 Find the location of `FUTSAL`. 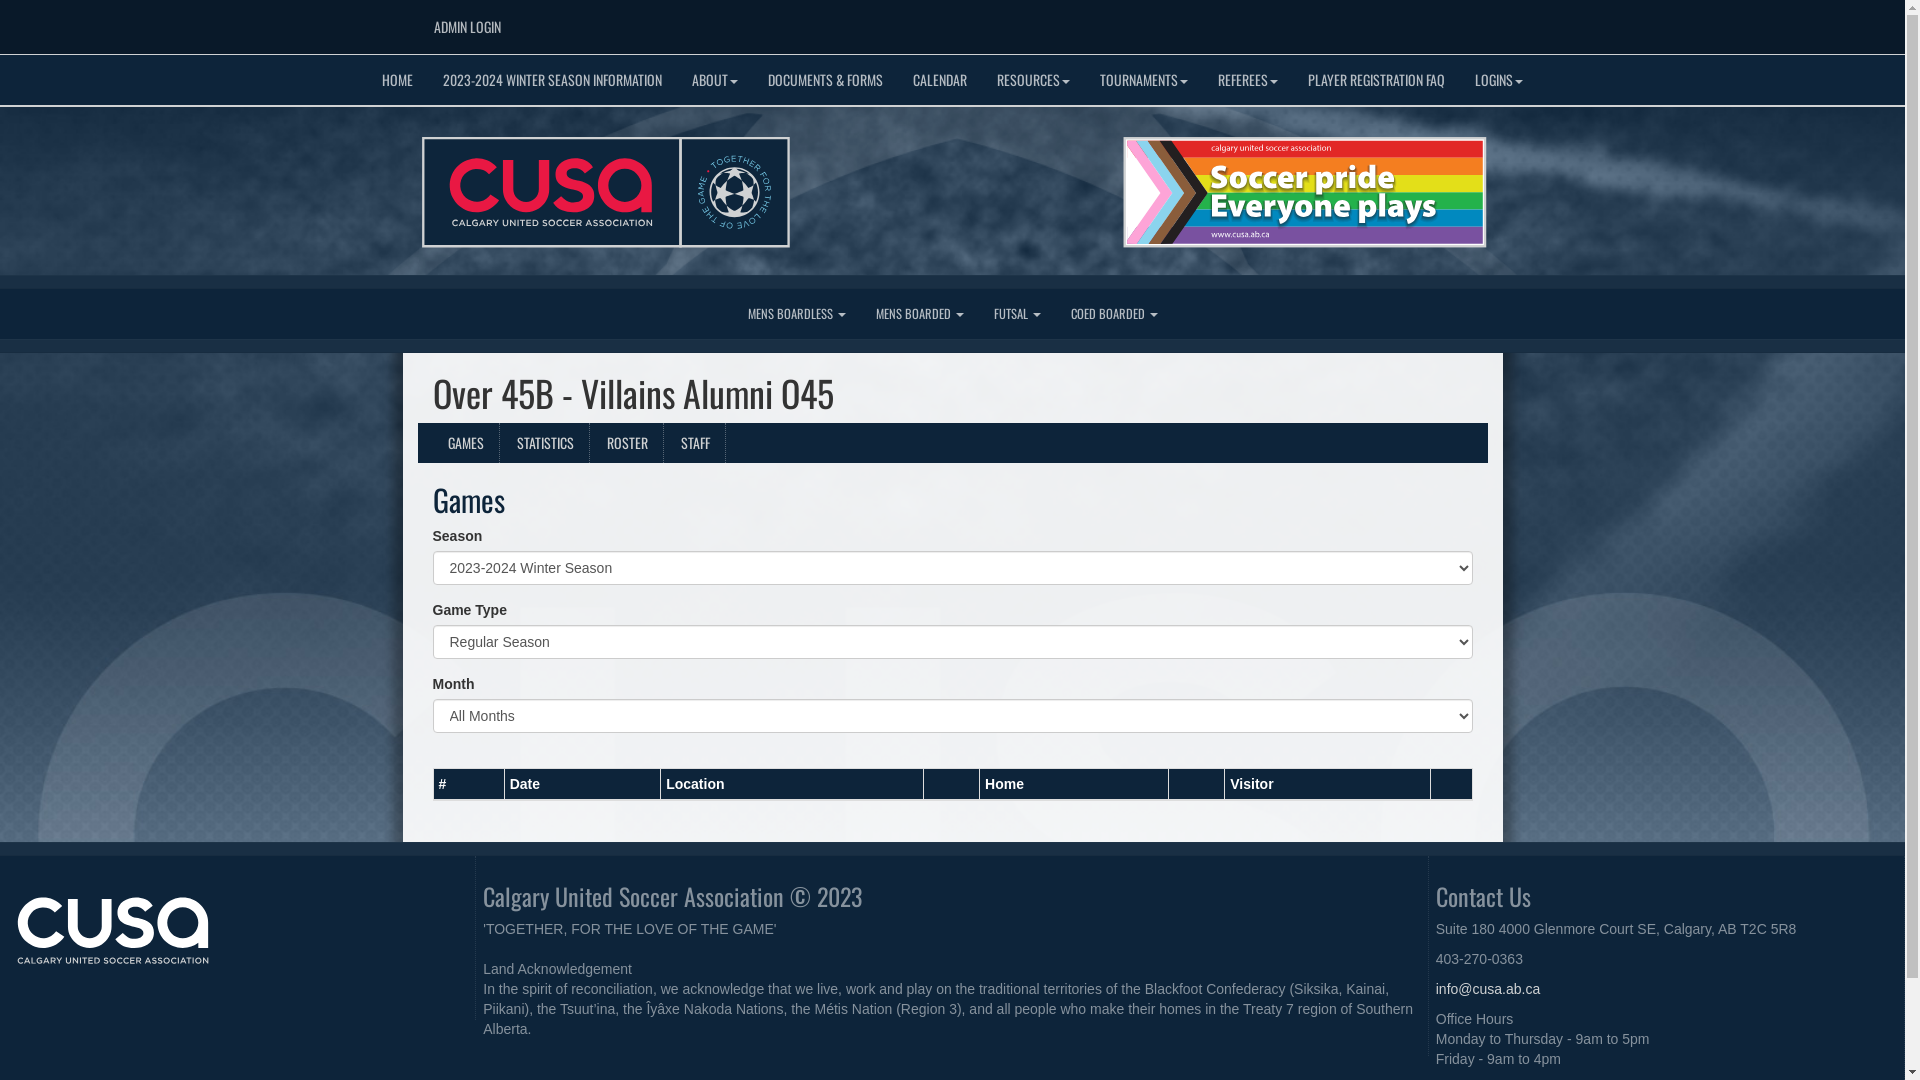

FUTSAL is located at coordinates (1016, 314).